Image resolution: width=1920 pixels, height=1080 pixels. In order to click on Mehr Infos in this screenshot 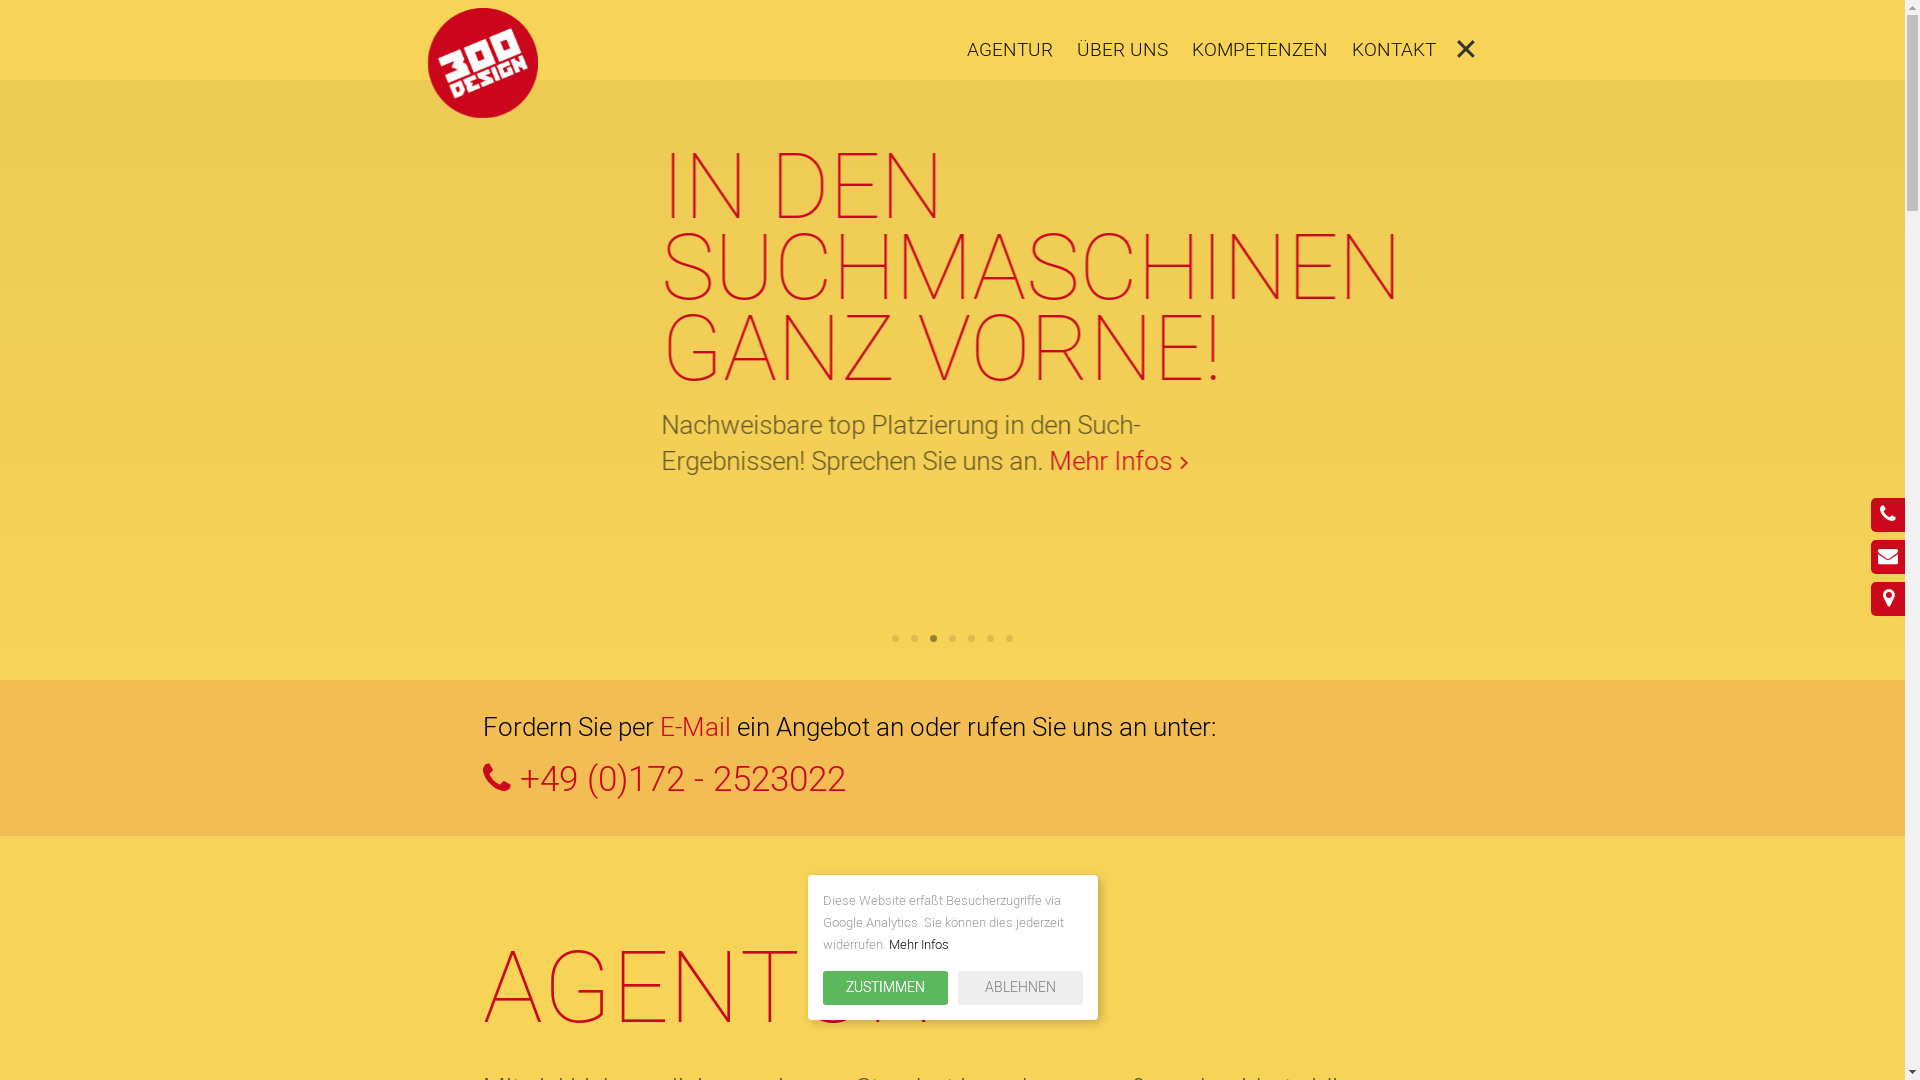, I will do `click(918, 944)`.